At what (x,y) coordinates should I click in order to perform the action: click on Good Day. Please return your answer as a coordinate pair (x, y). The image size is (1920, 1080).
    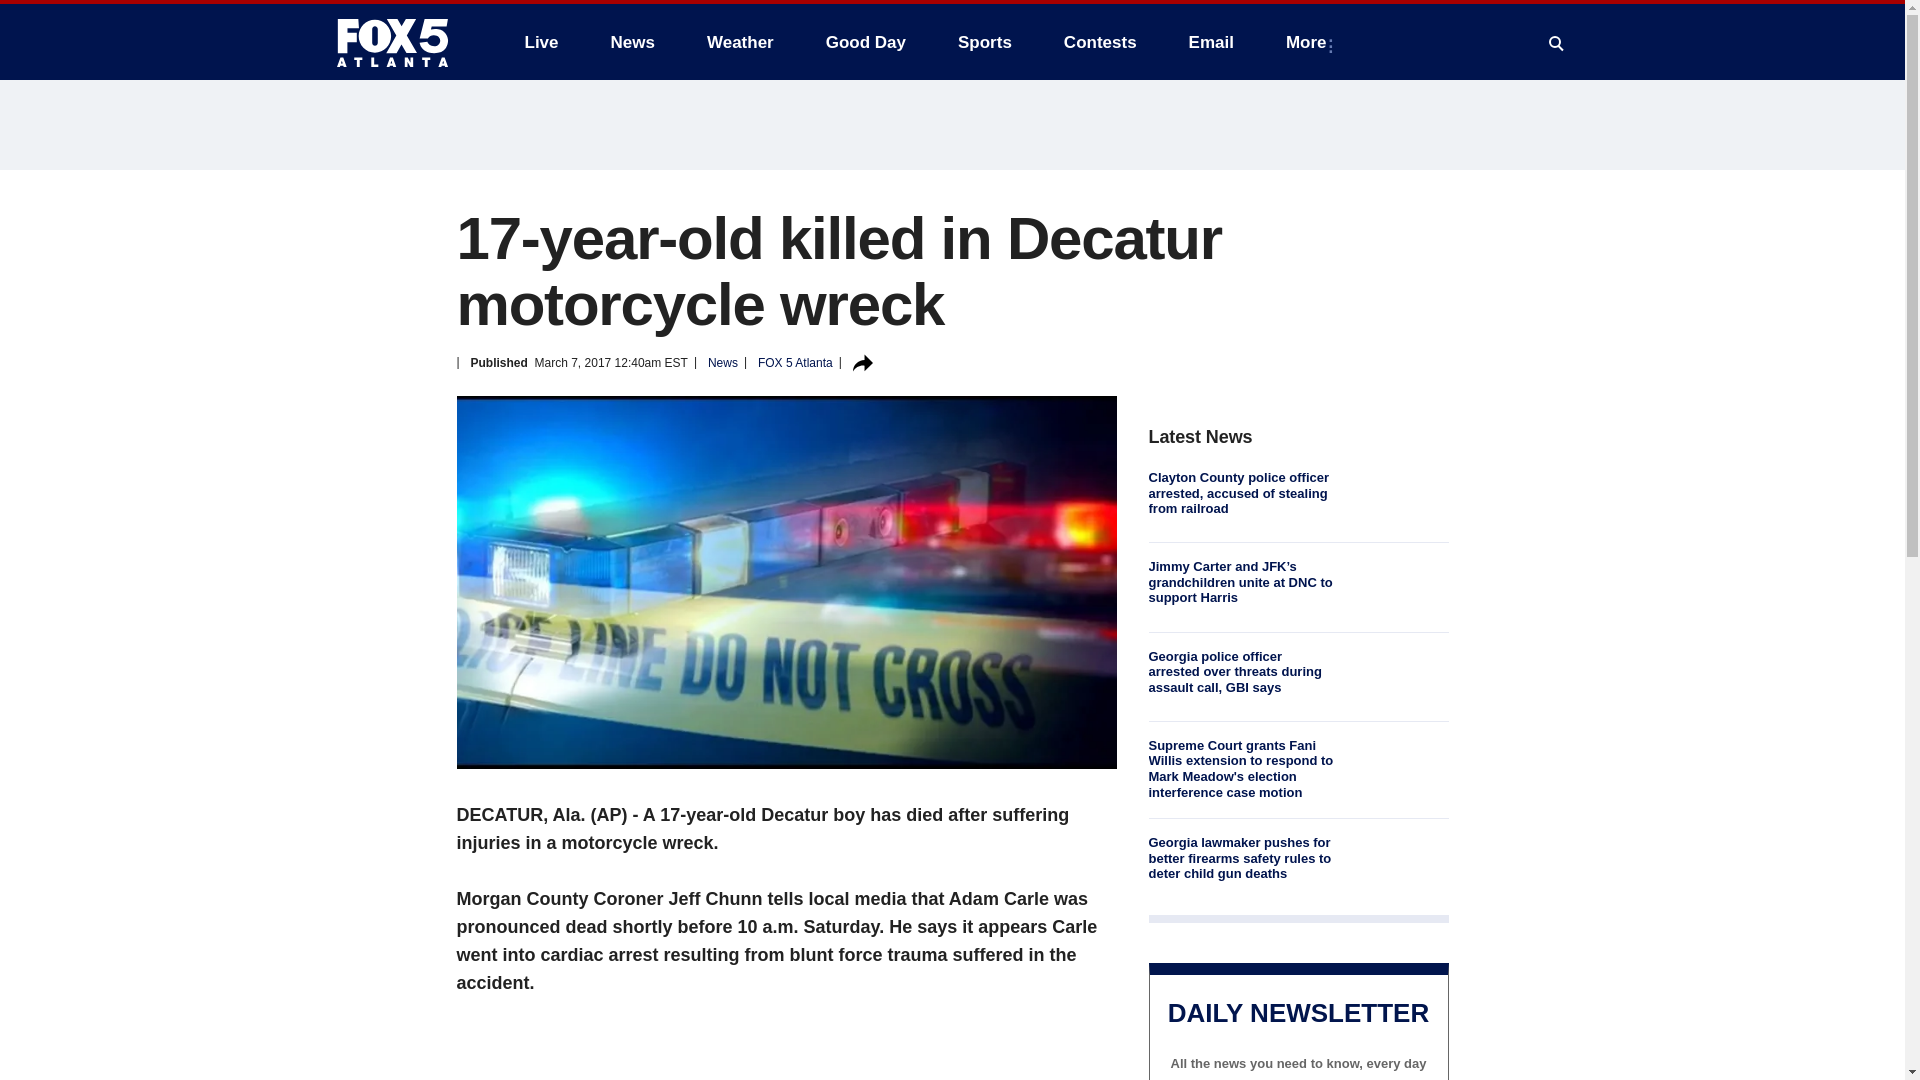
    Looking at the image, I should click on (866, 42).